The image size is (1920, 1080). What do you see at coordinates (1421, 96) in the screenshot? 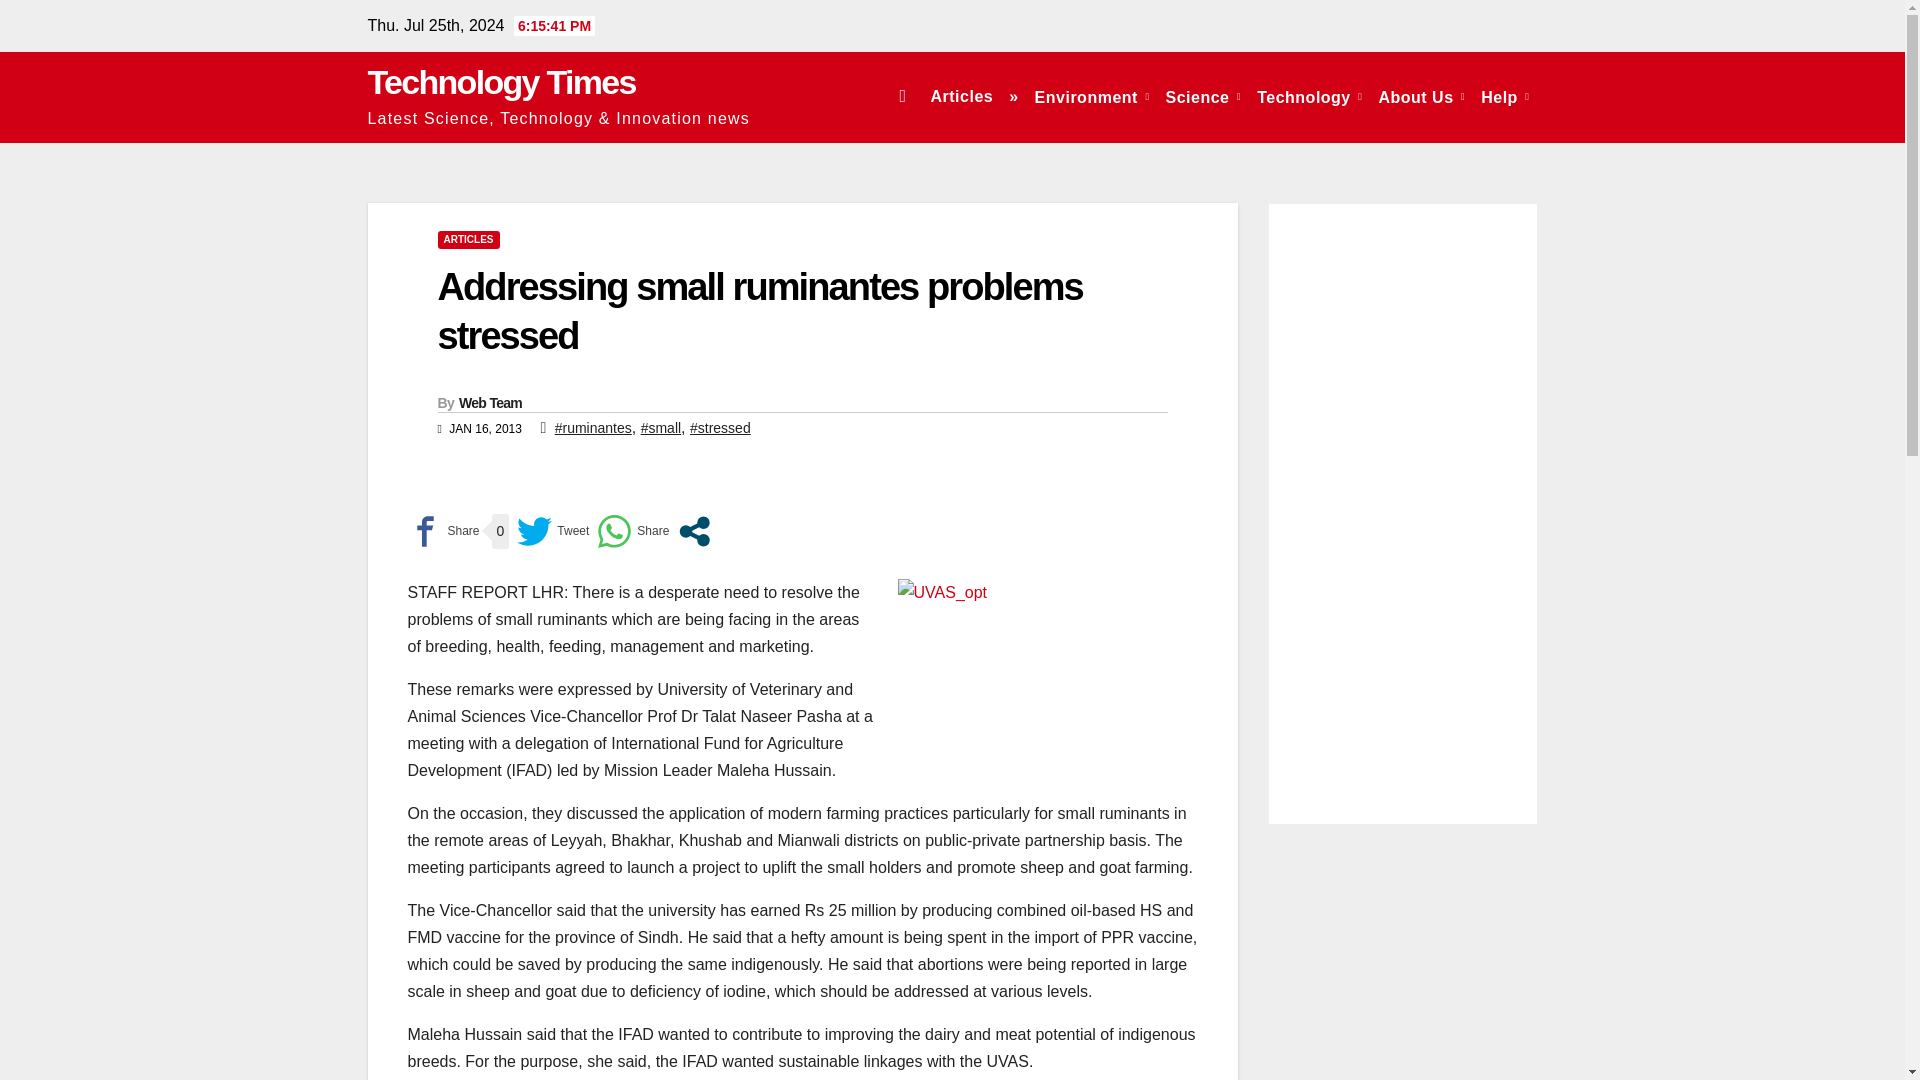
I see `About Us` at bounding box center [1421, 96].